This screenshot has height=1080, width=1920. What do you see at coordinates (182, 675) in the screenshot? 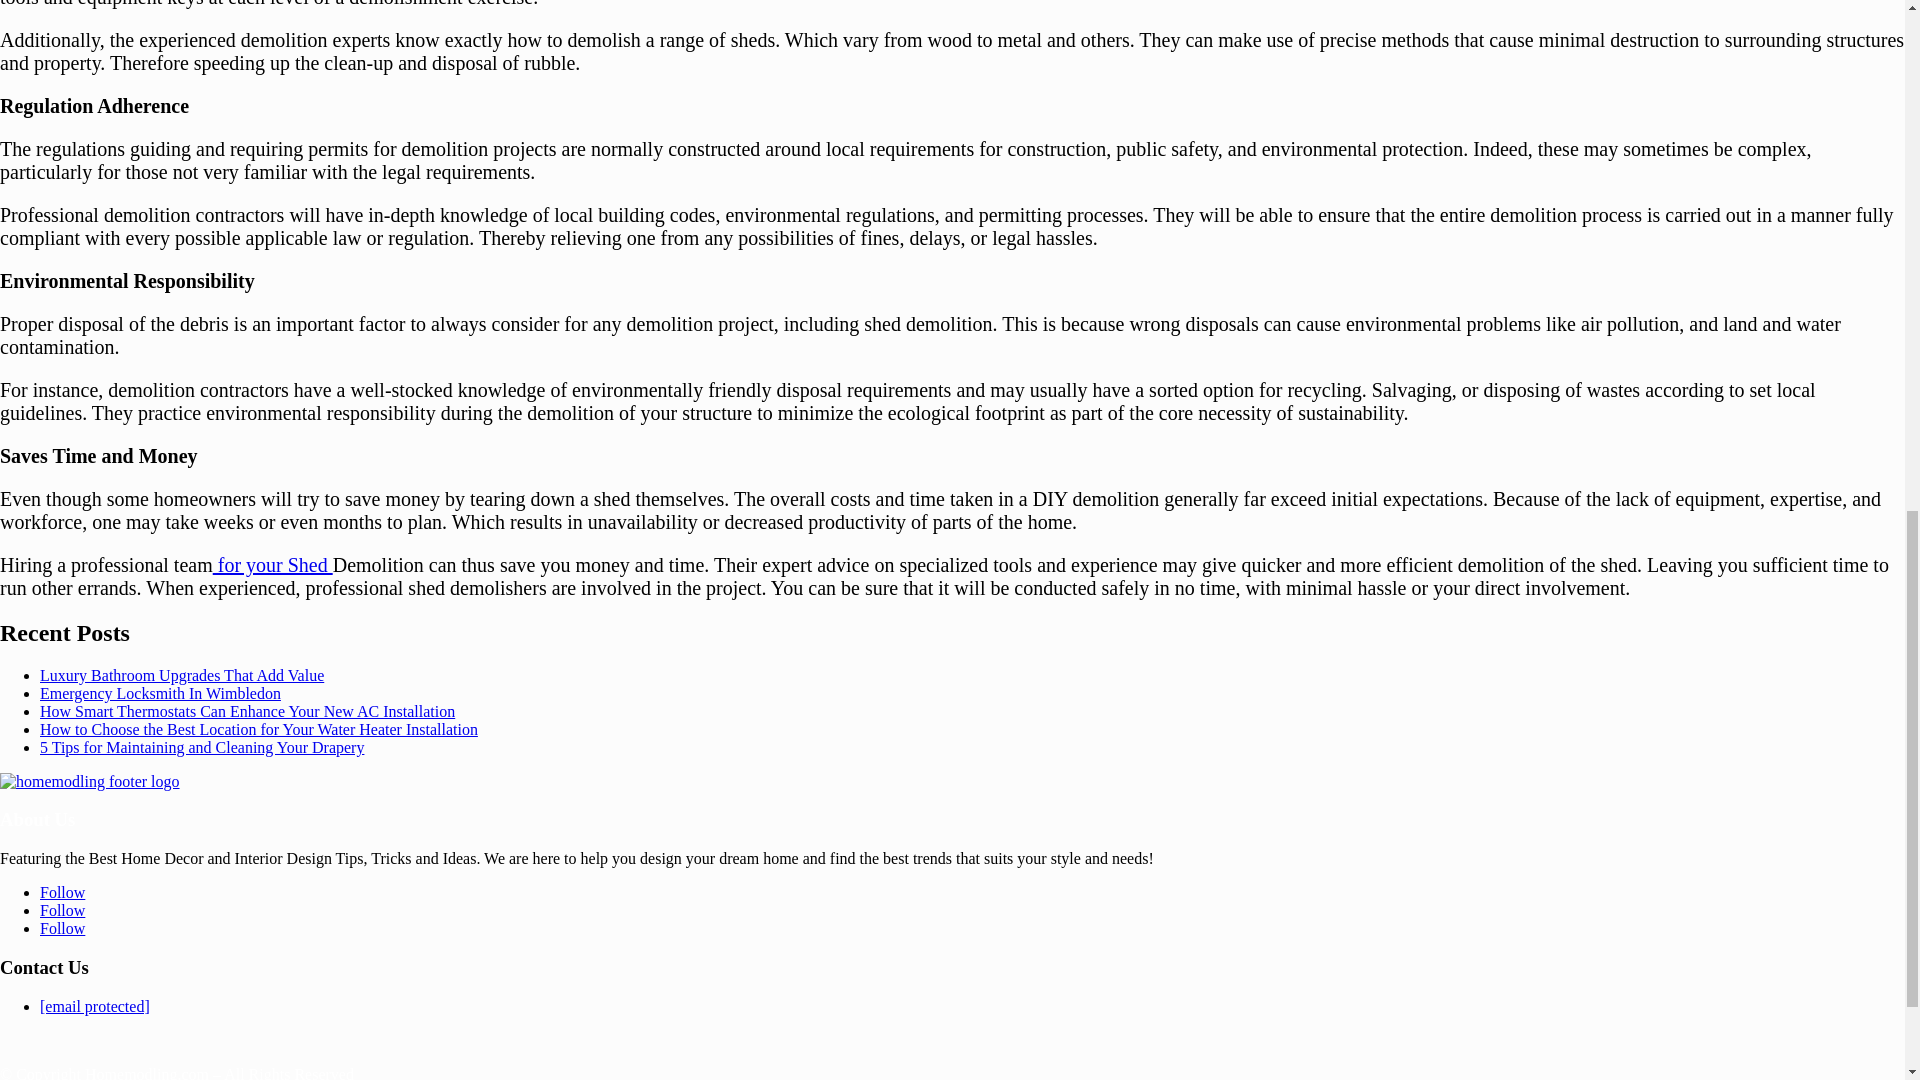
I see `Luxury Bathroom Upgrades That Add Value` at bounding box center [182, 675].